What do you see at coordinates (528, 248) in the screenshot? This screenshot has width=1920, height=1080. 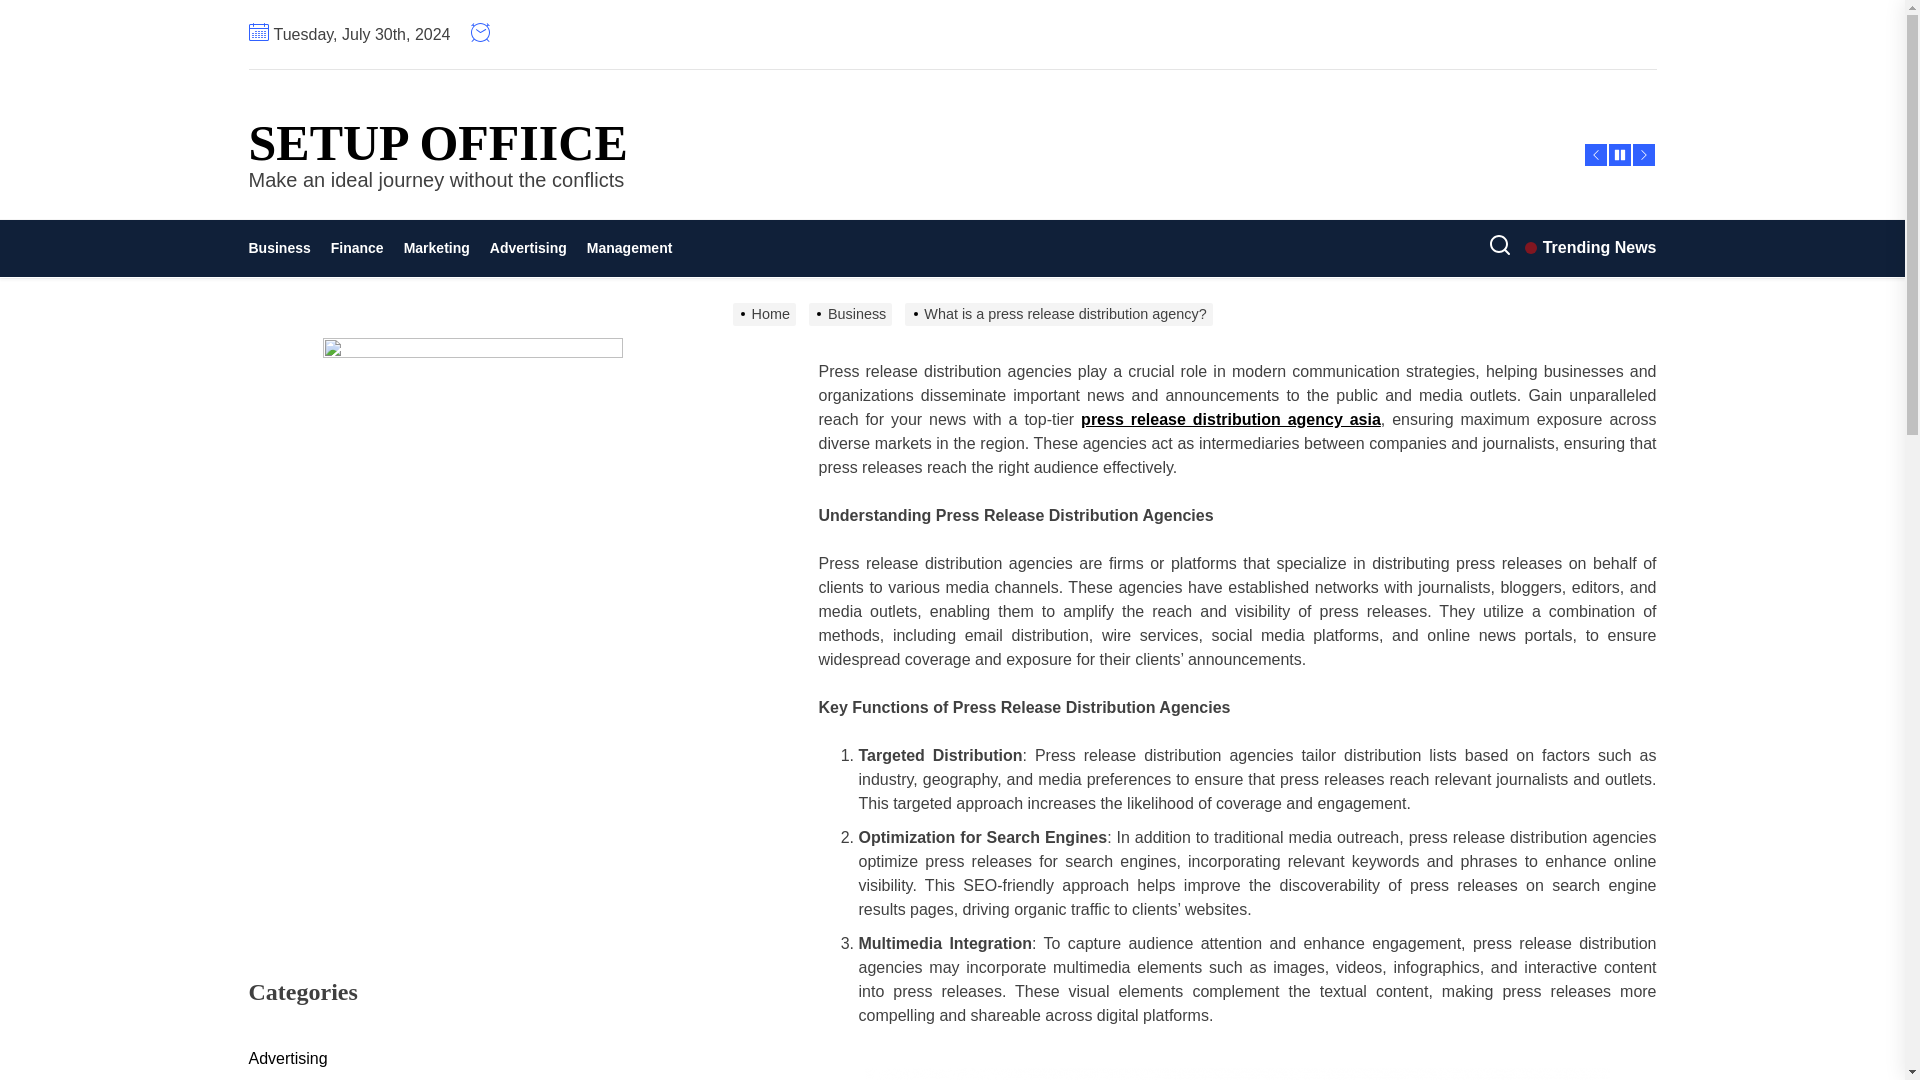 I see `Advertising` at bounding box center [528, 248].